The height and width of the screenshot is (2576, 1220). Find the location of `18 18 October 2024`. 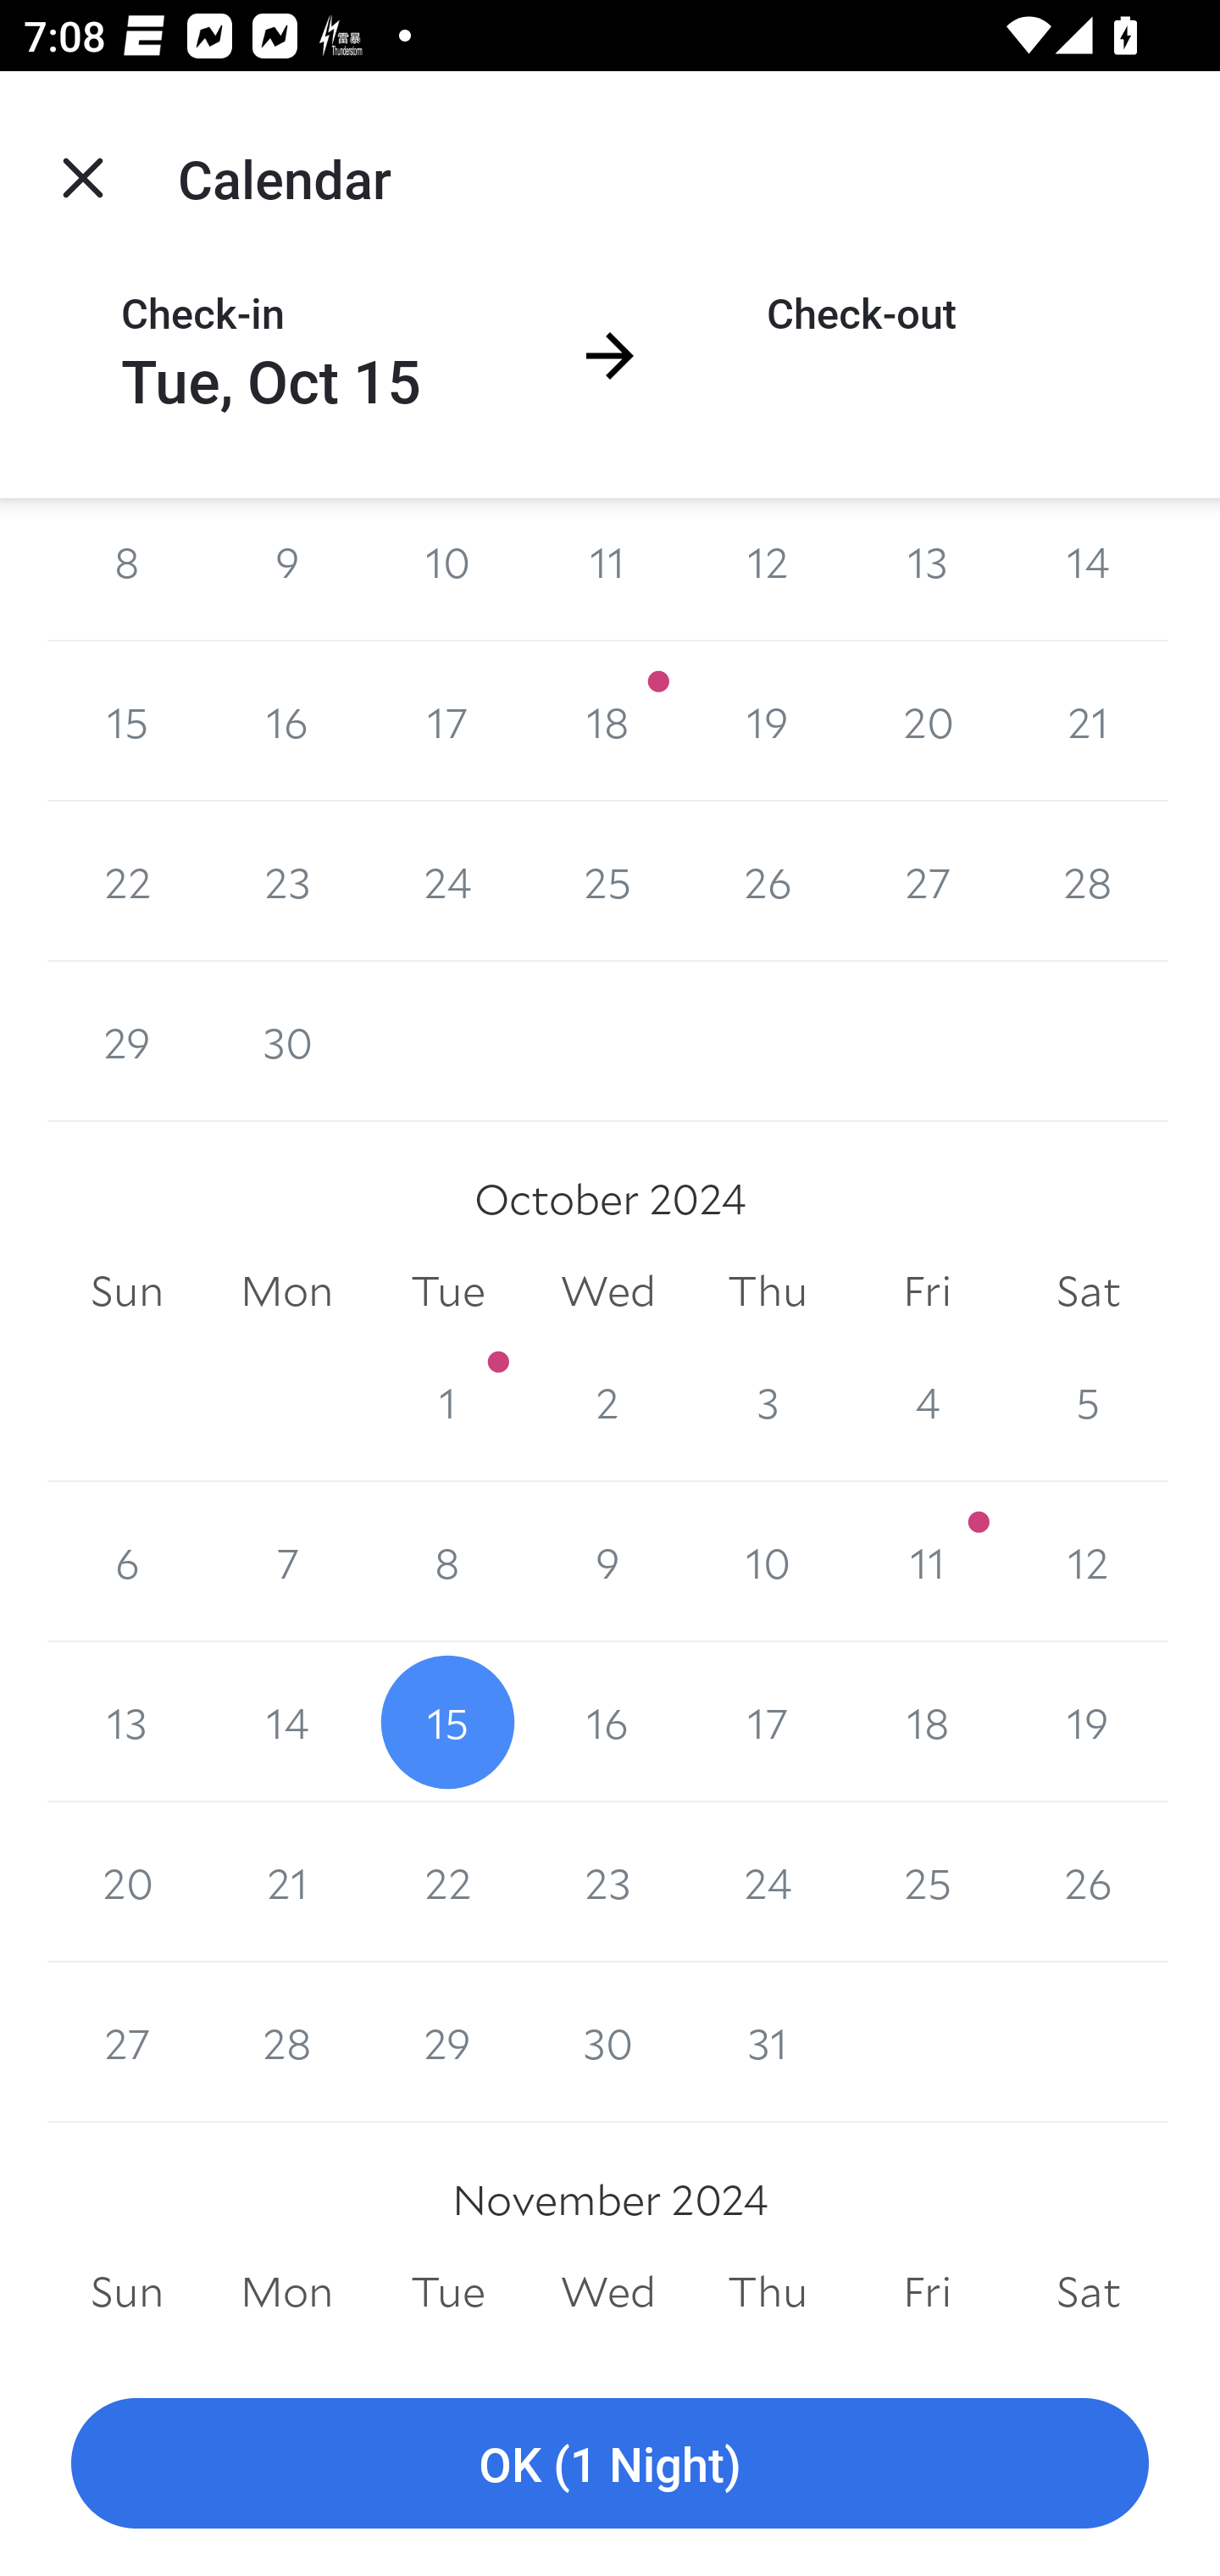

18 18 October 2024 is located at coordinates (927, 1724).